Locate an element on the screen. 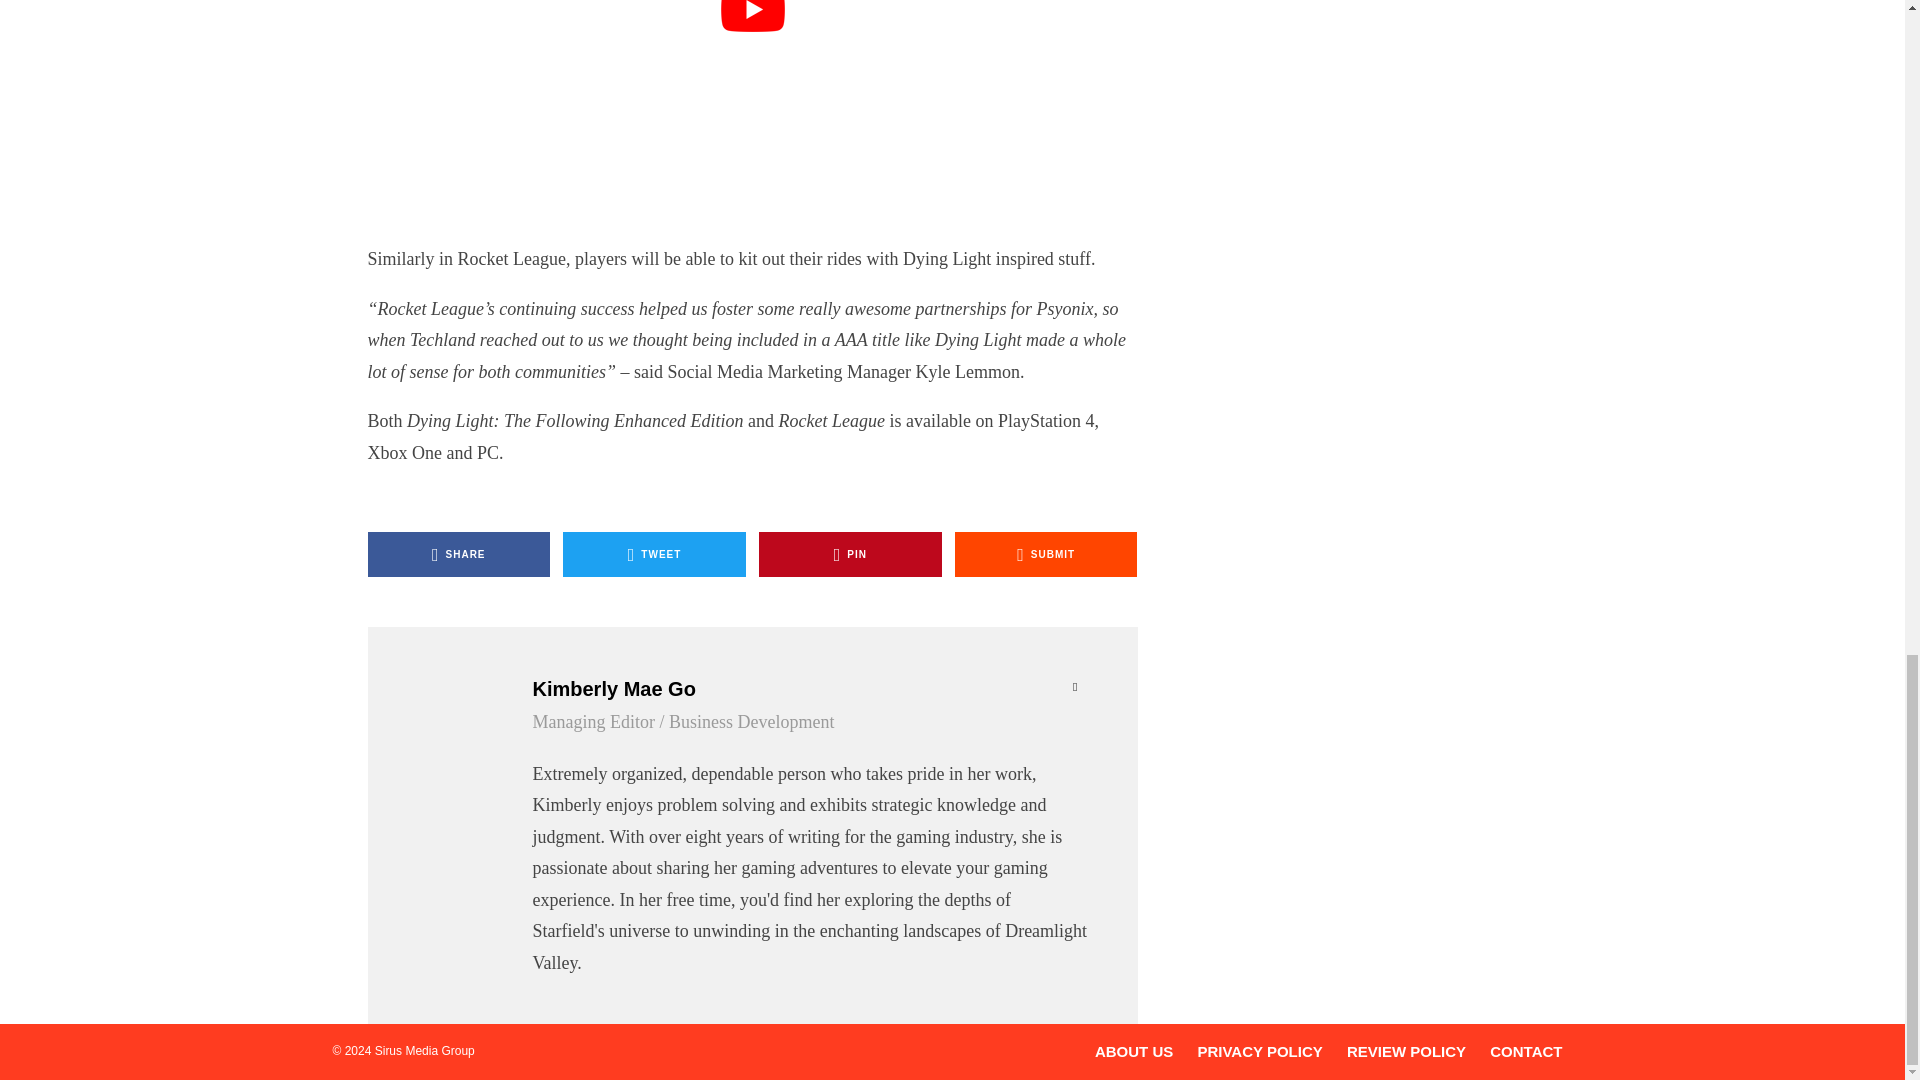 The height and width of the screenshot is (1080, 1920). REVIEW POLICY is located at coordinates (1406, 1051).